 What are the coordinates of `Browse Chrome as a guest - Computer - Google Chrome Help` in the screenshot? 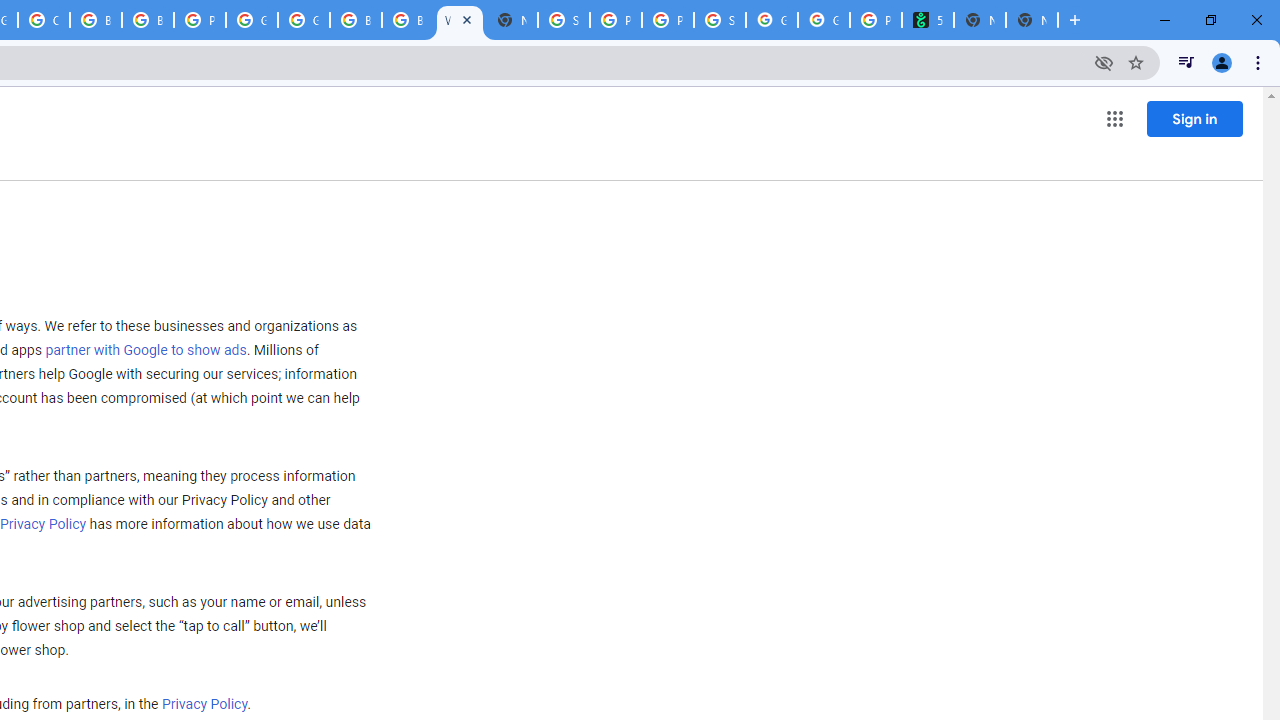 It's located at (96, 20).